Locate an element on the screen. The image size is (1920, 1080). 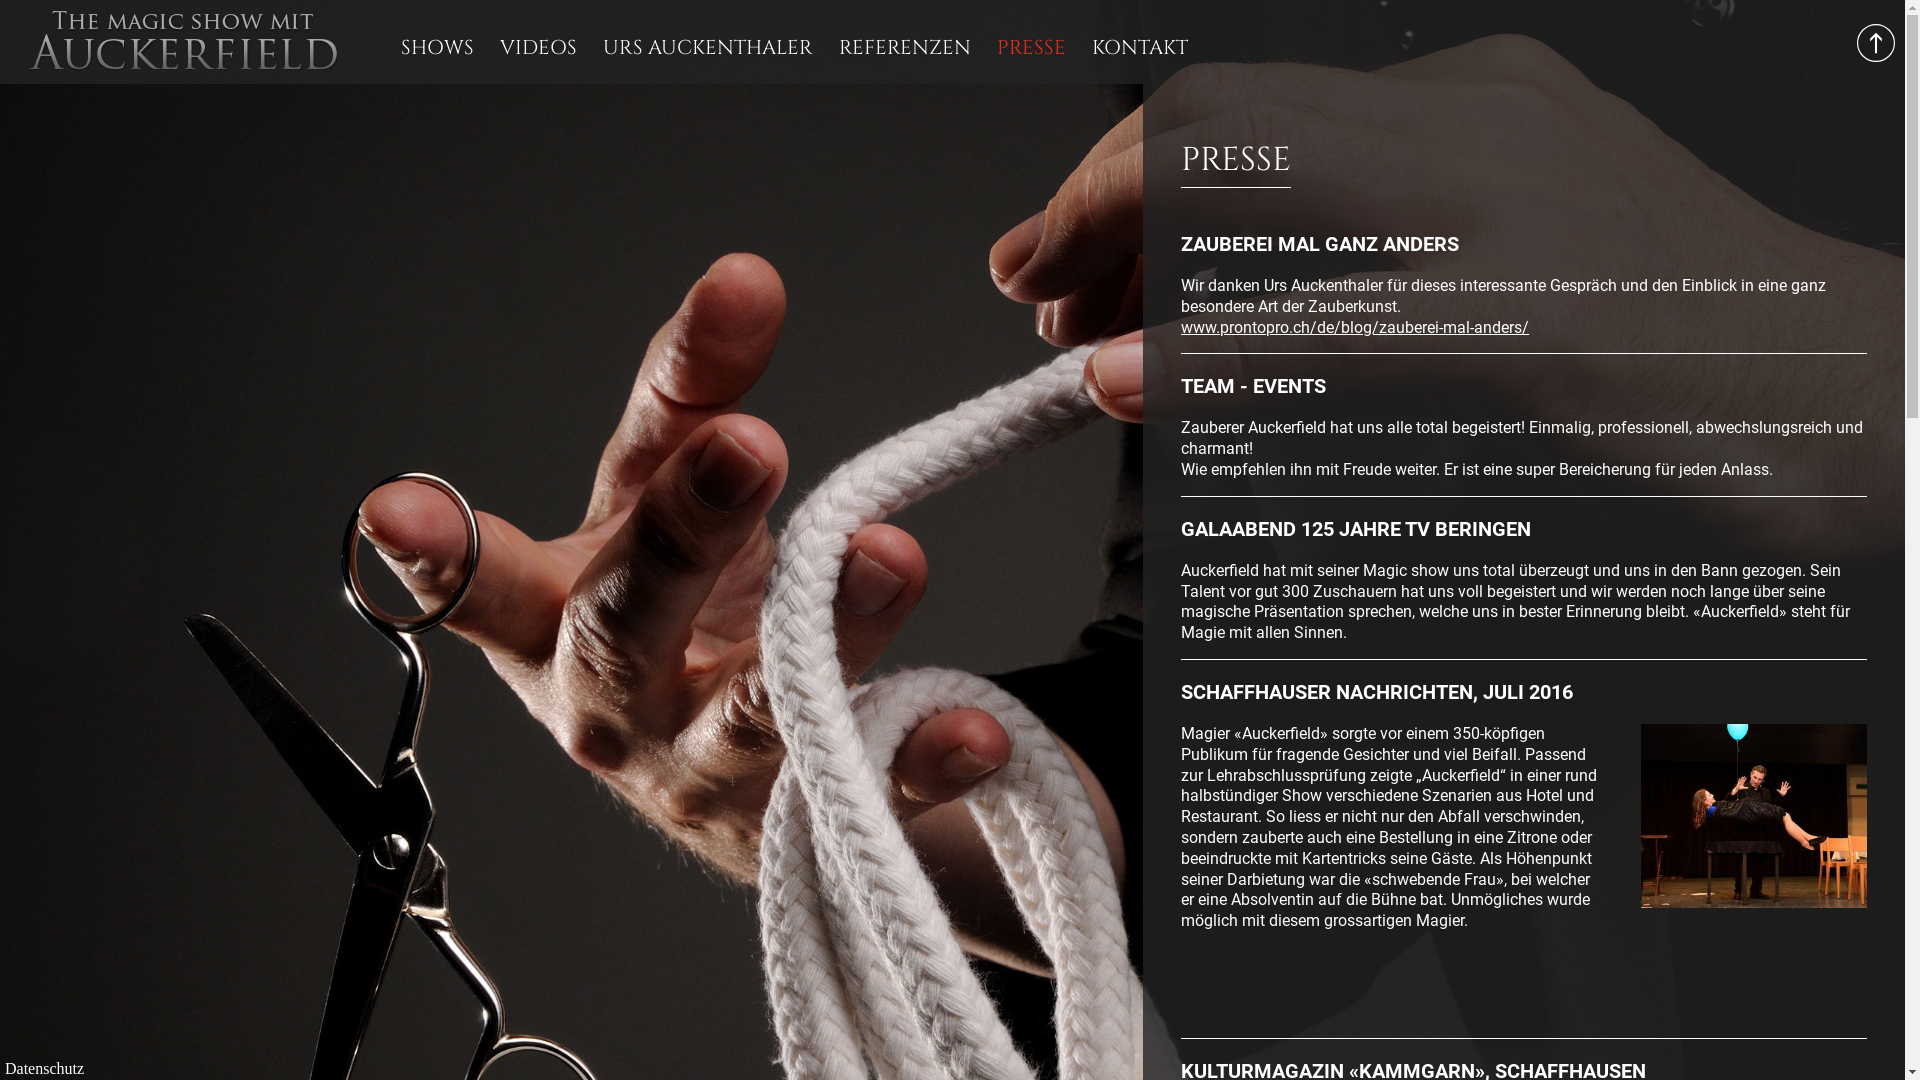
Datenschutz is located at coordinates (44, 1069).